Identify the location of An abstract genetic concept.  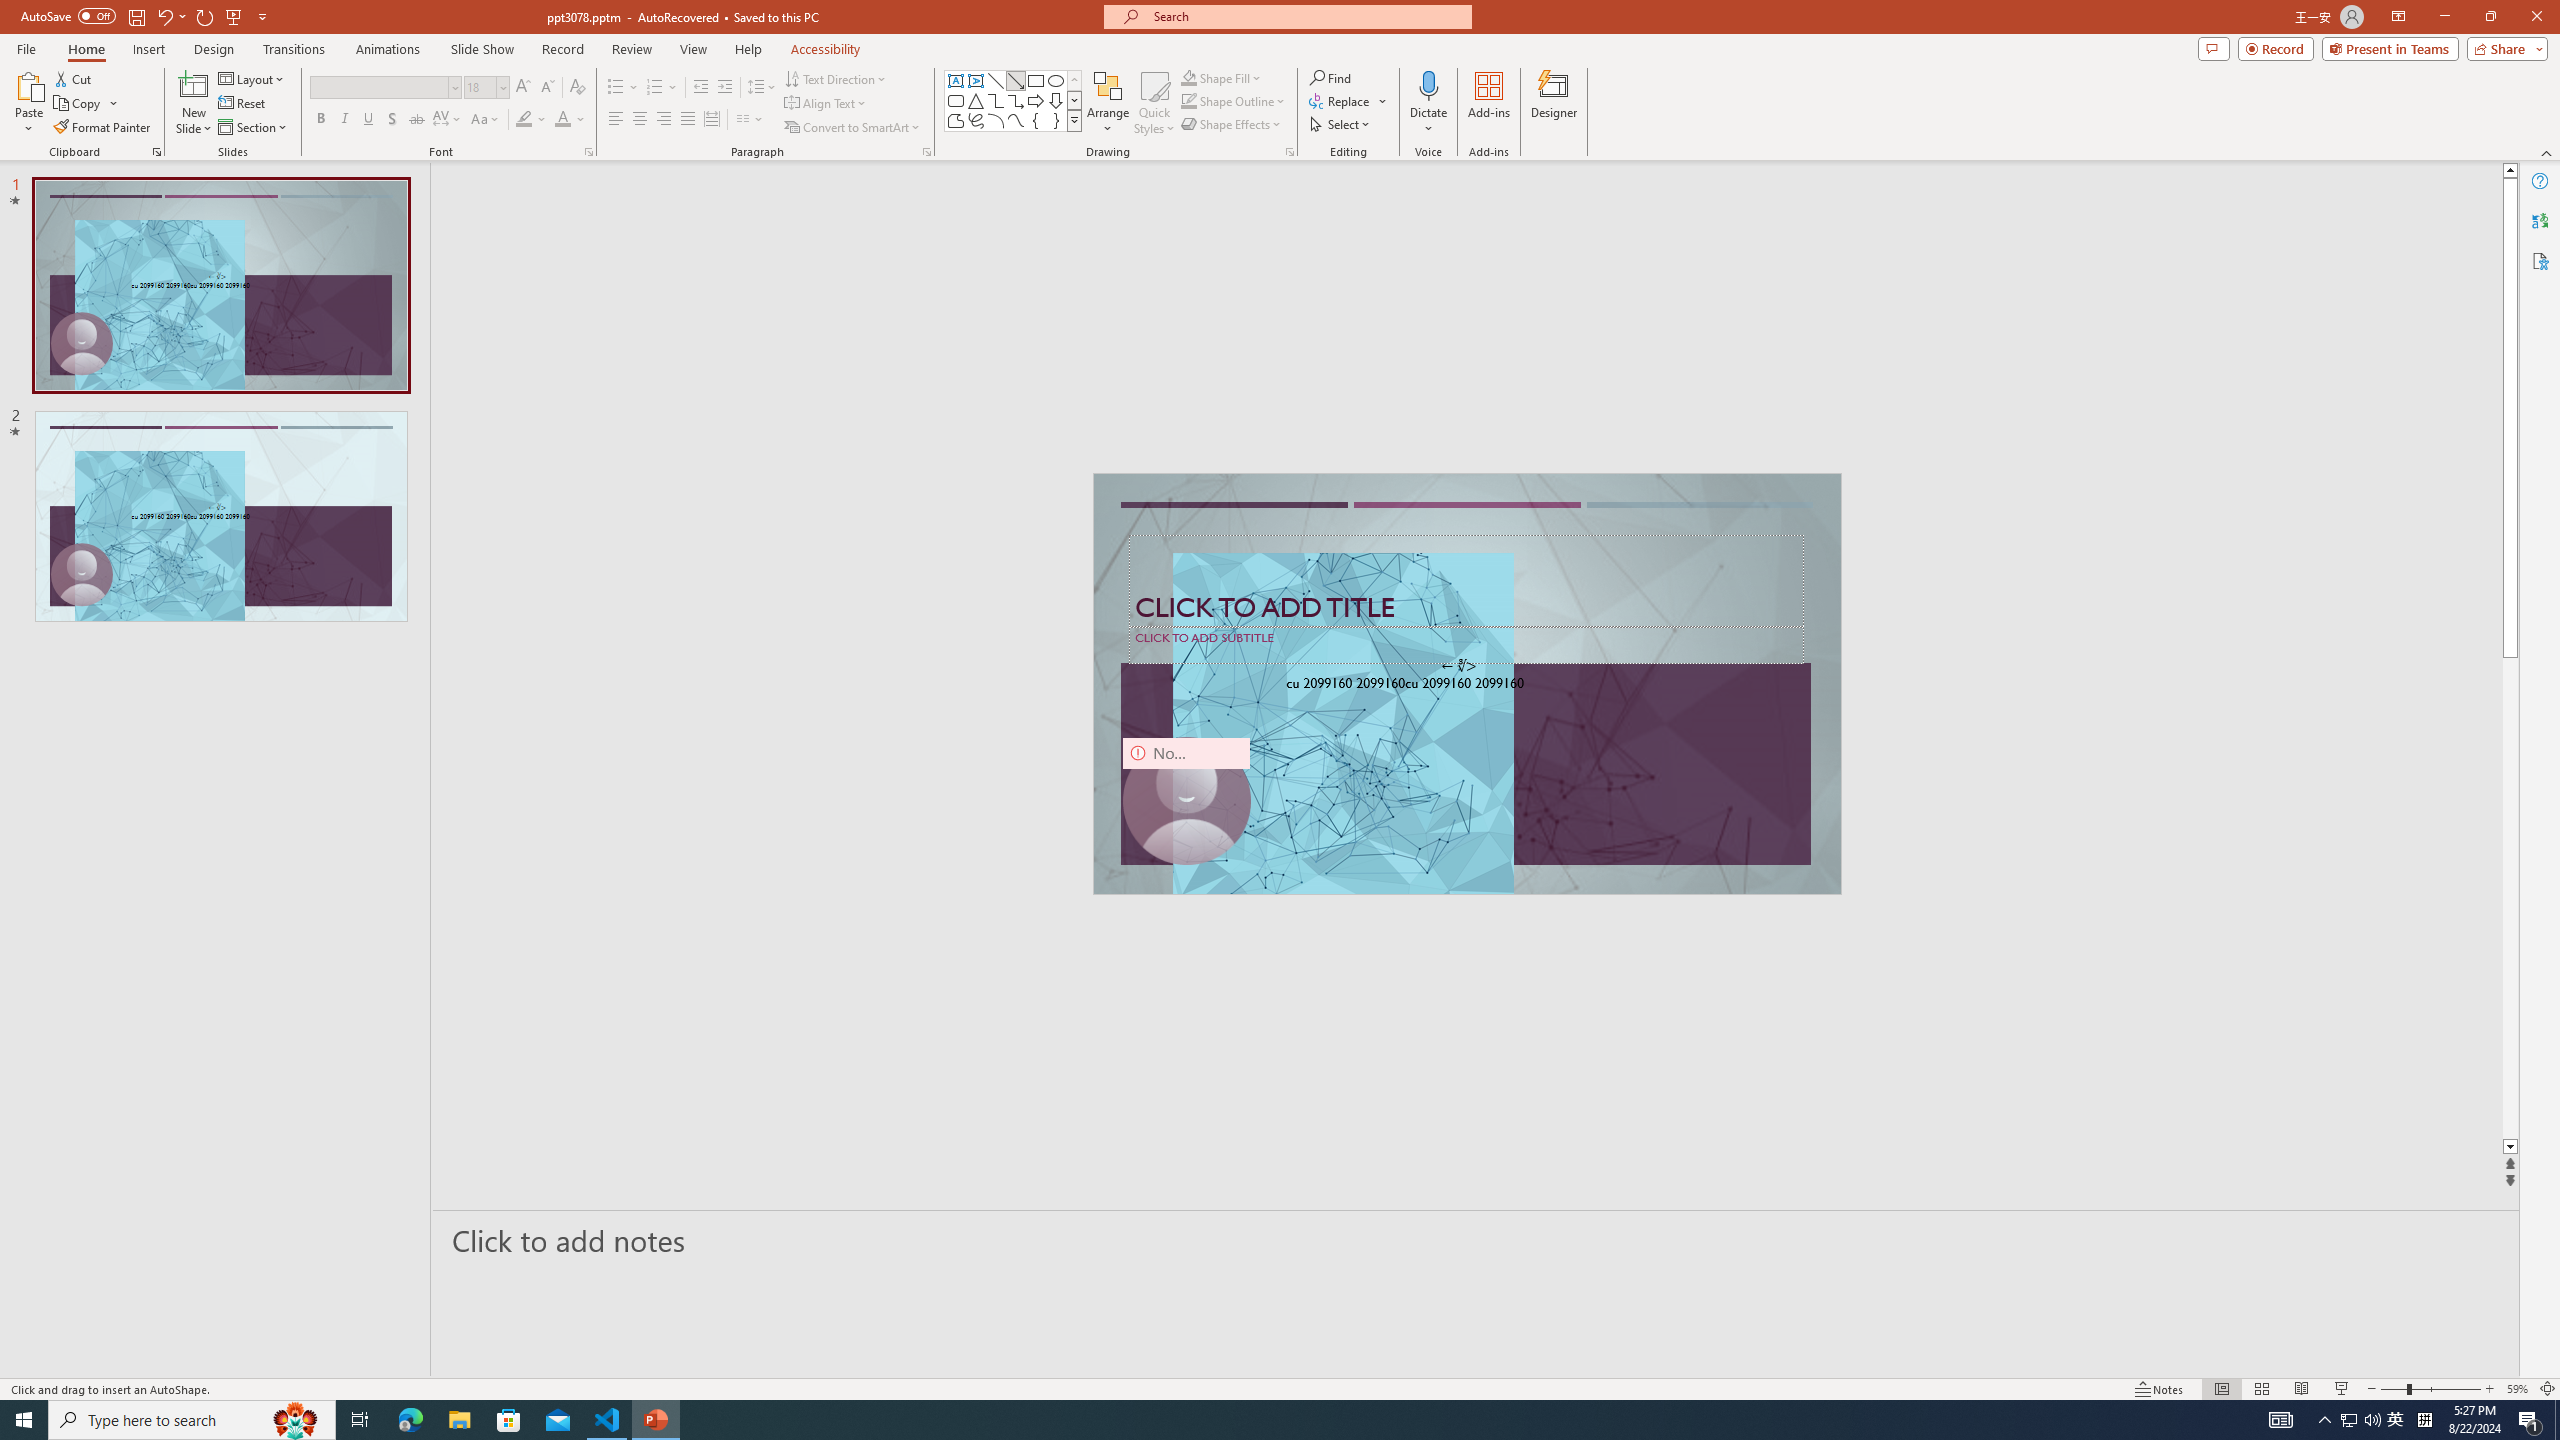
(1466, 684).